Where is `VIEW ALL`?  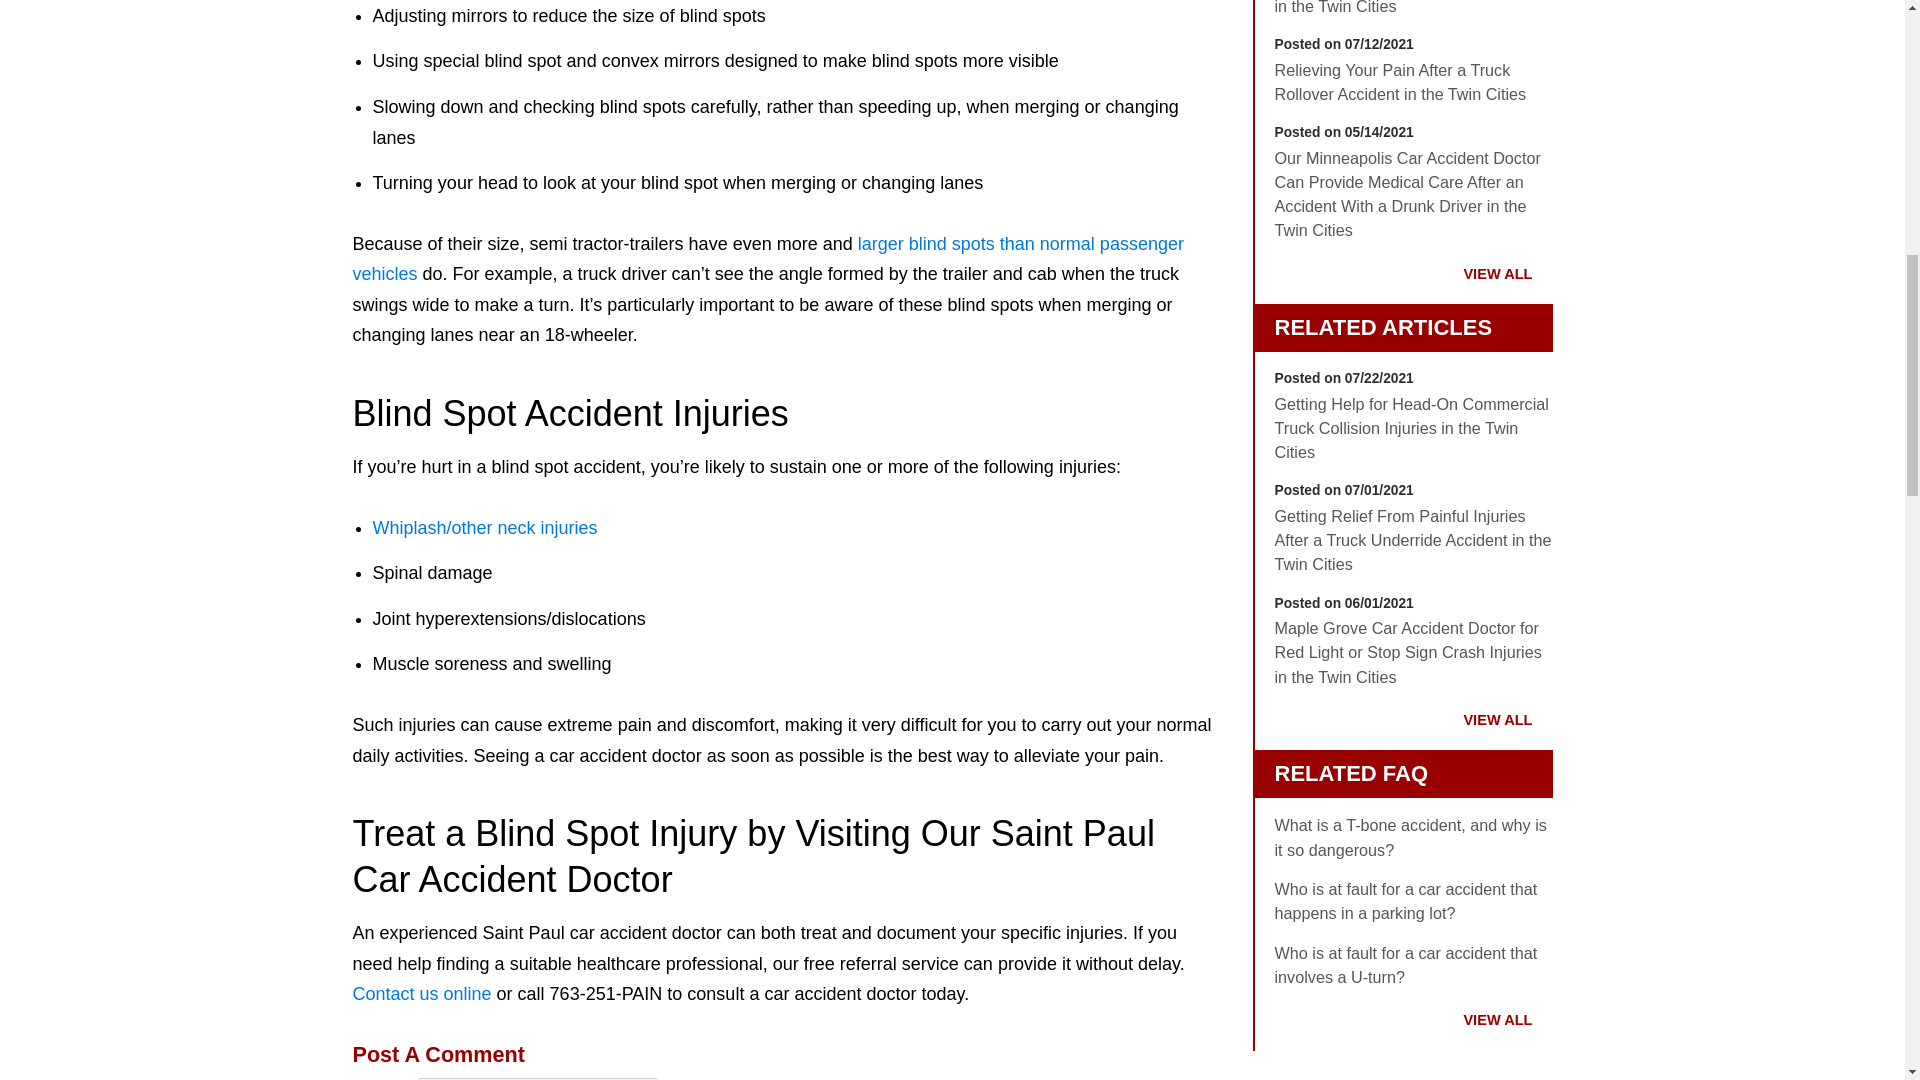 VIEW ALL is located at coordinates (1498, 1020).